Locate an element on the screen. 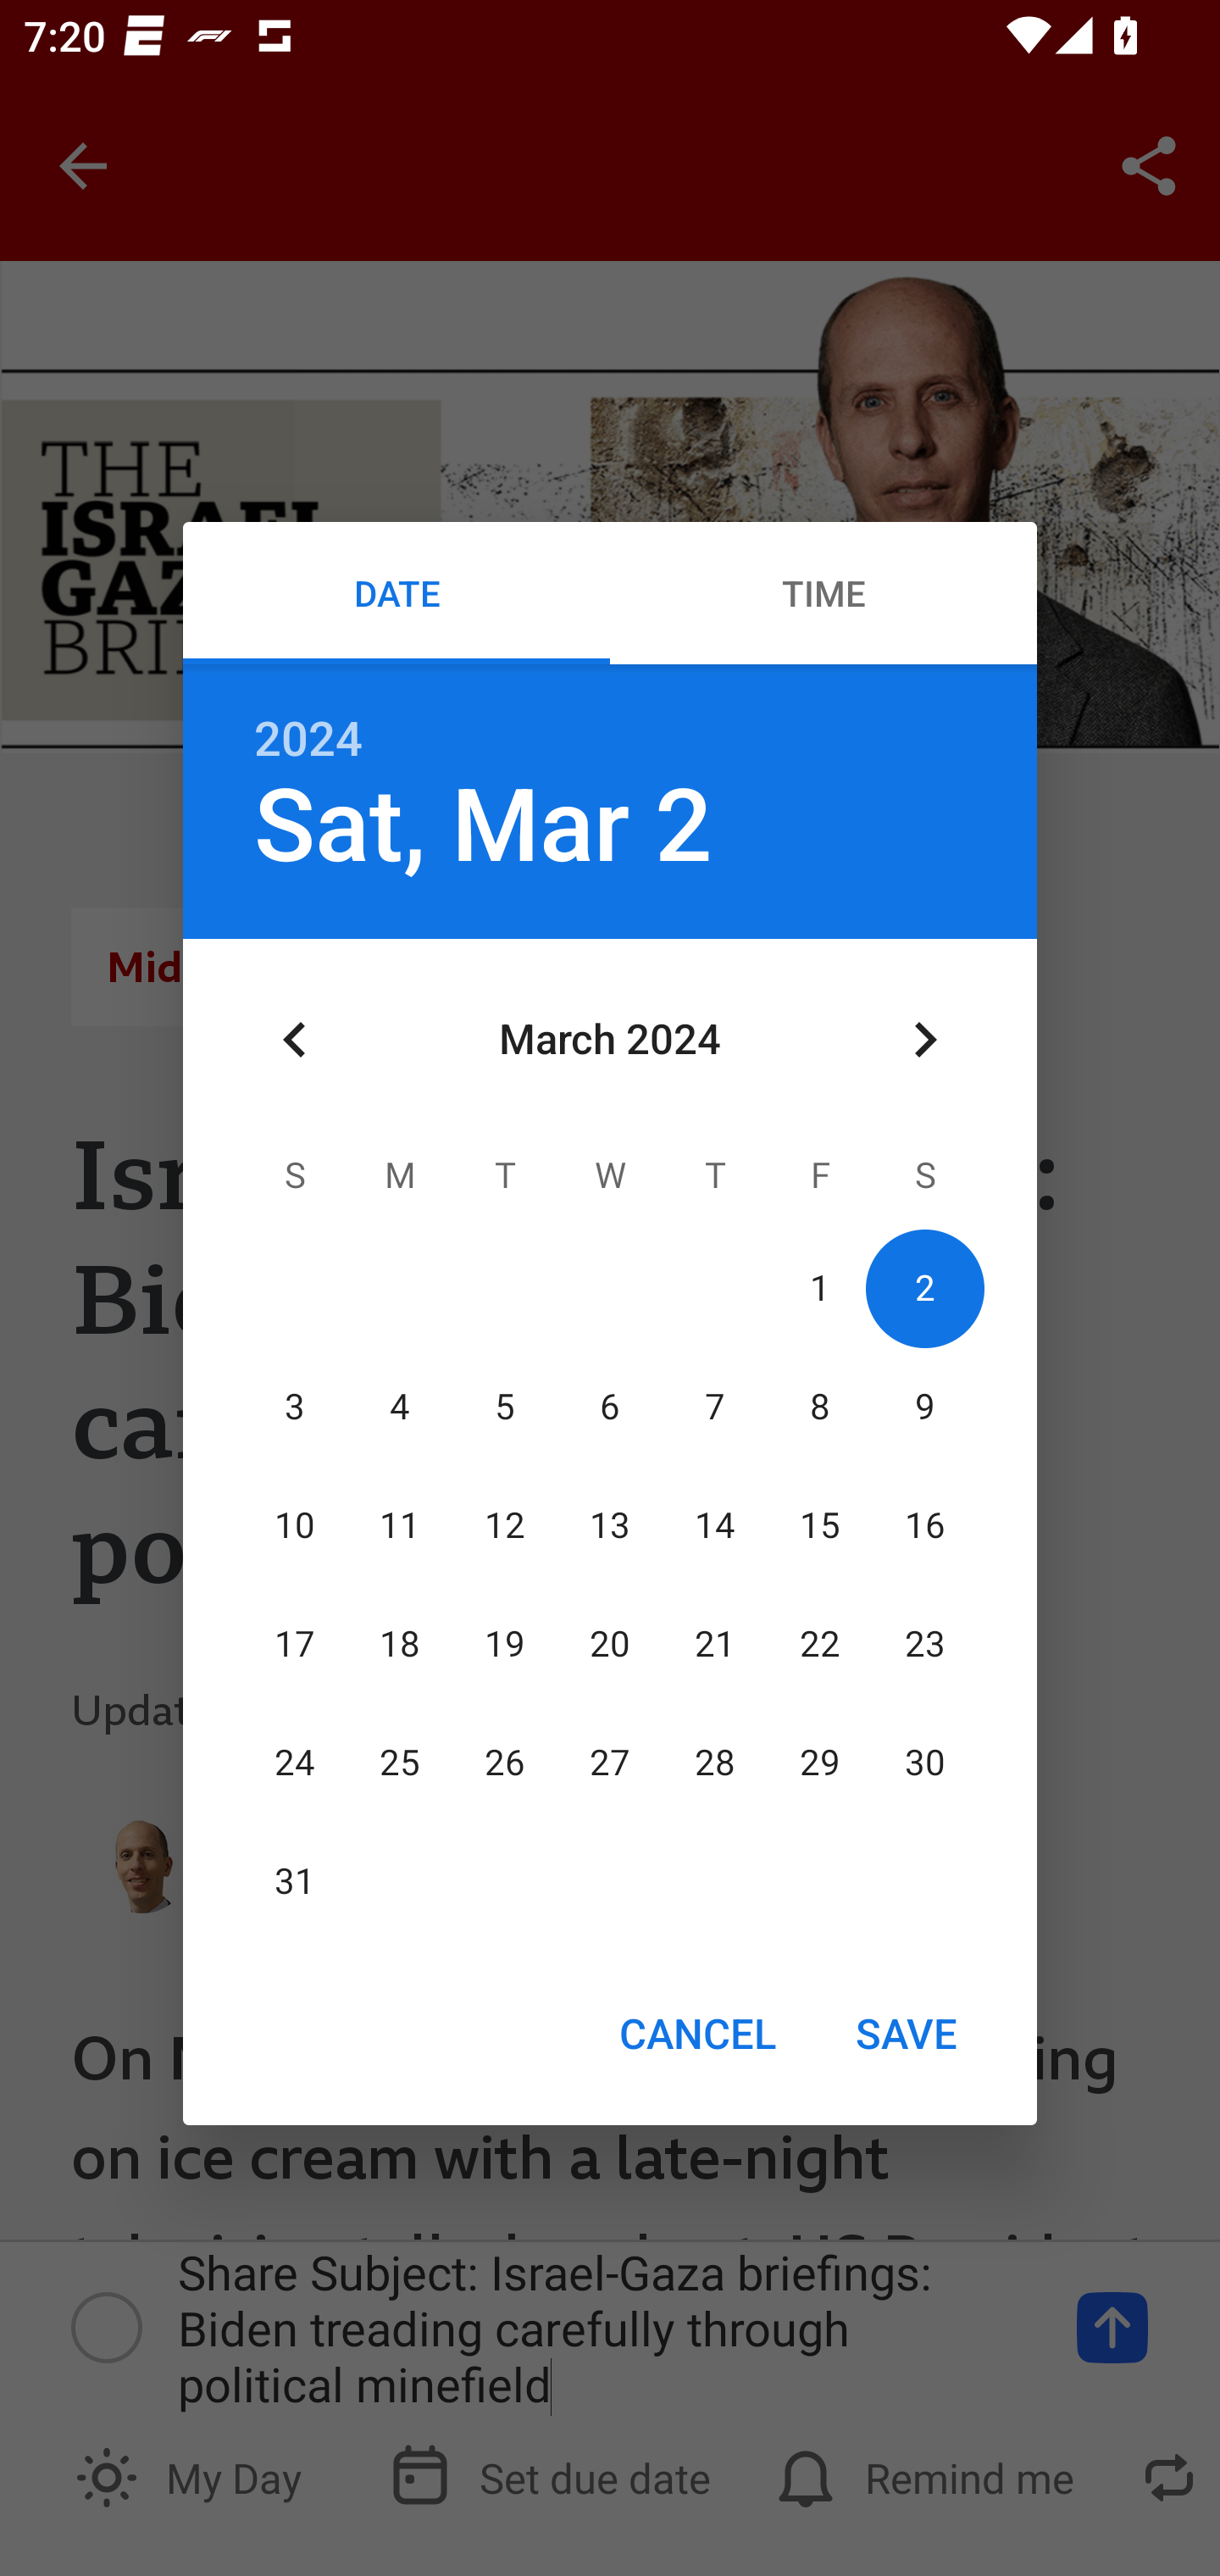 This screenshot has width=1220, height=2576. 1 01 March 2024 is located at coordinates (819, 1288).